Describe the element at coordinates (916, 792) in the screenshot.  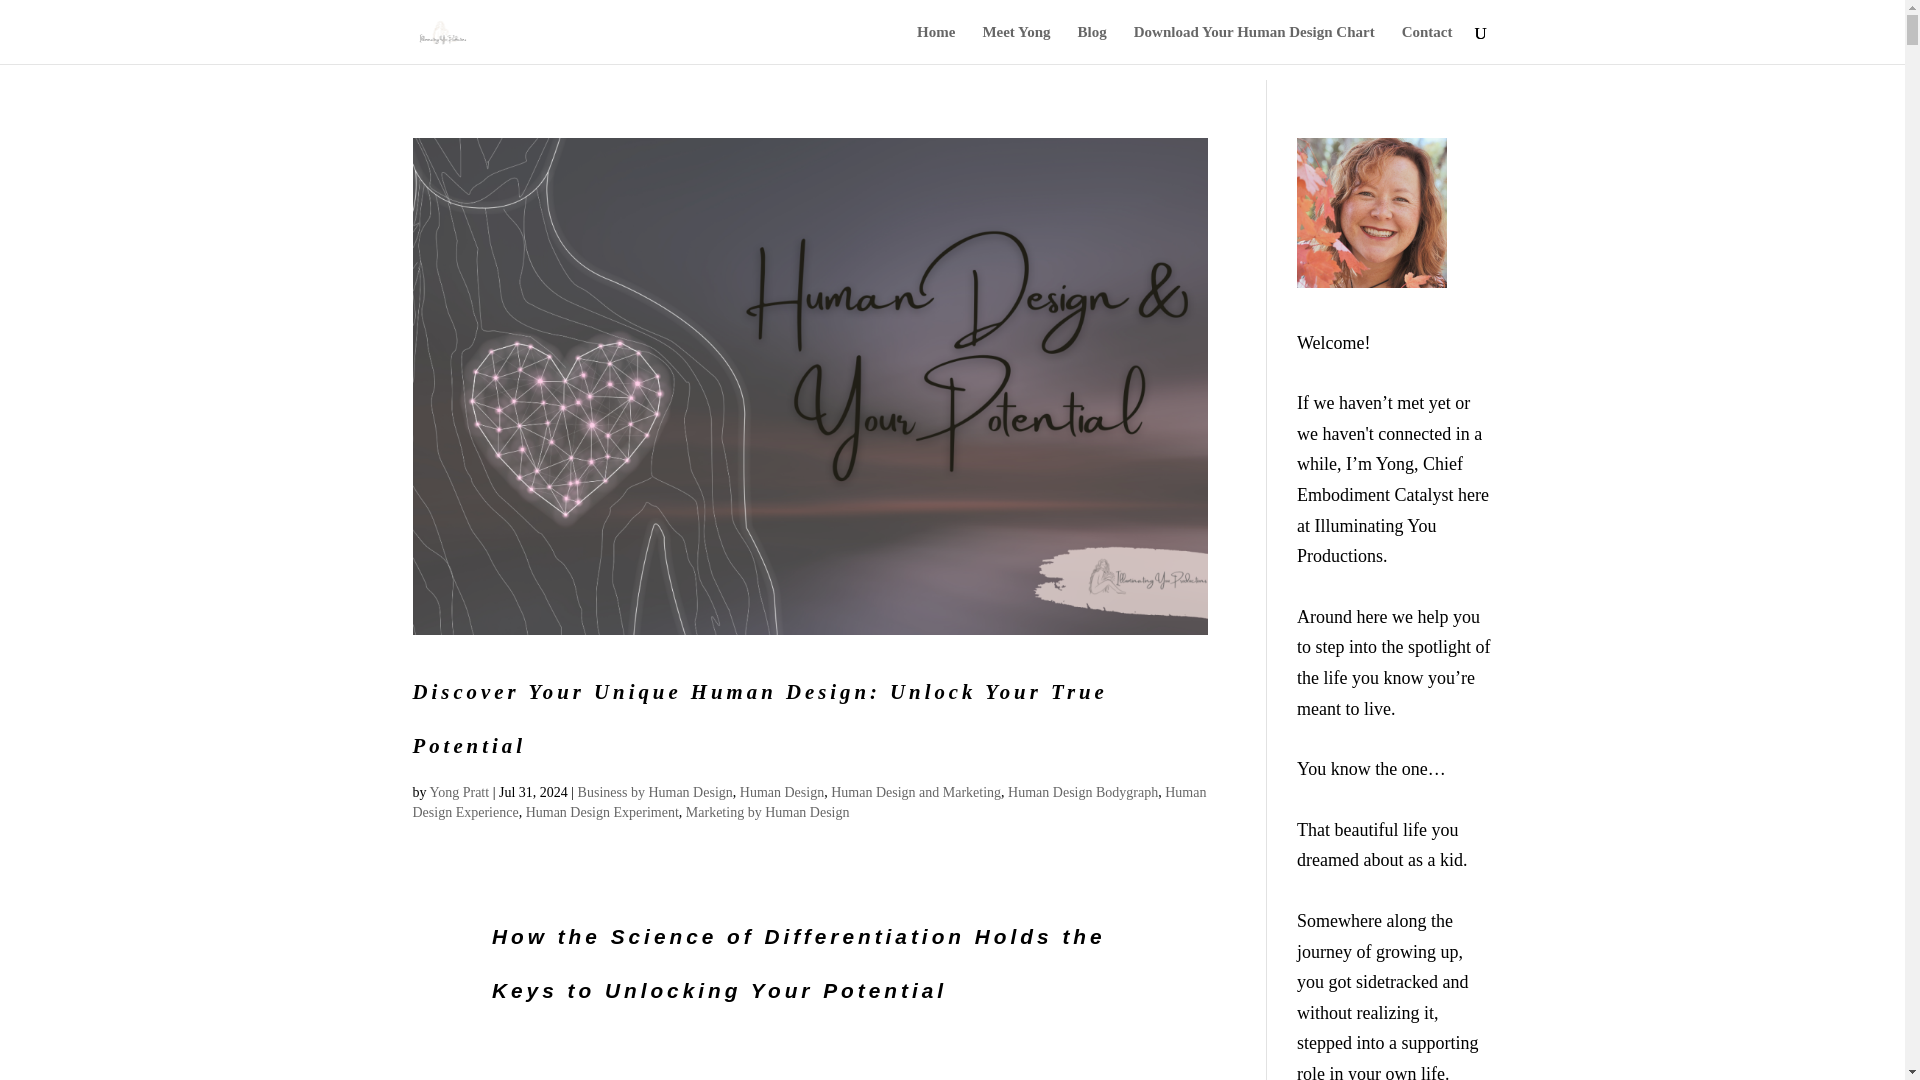
I see `Human Design and Marketing` at that location.